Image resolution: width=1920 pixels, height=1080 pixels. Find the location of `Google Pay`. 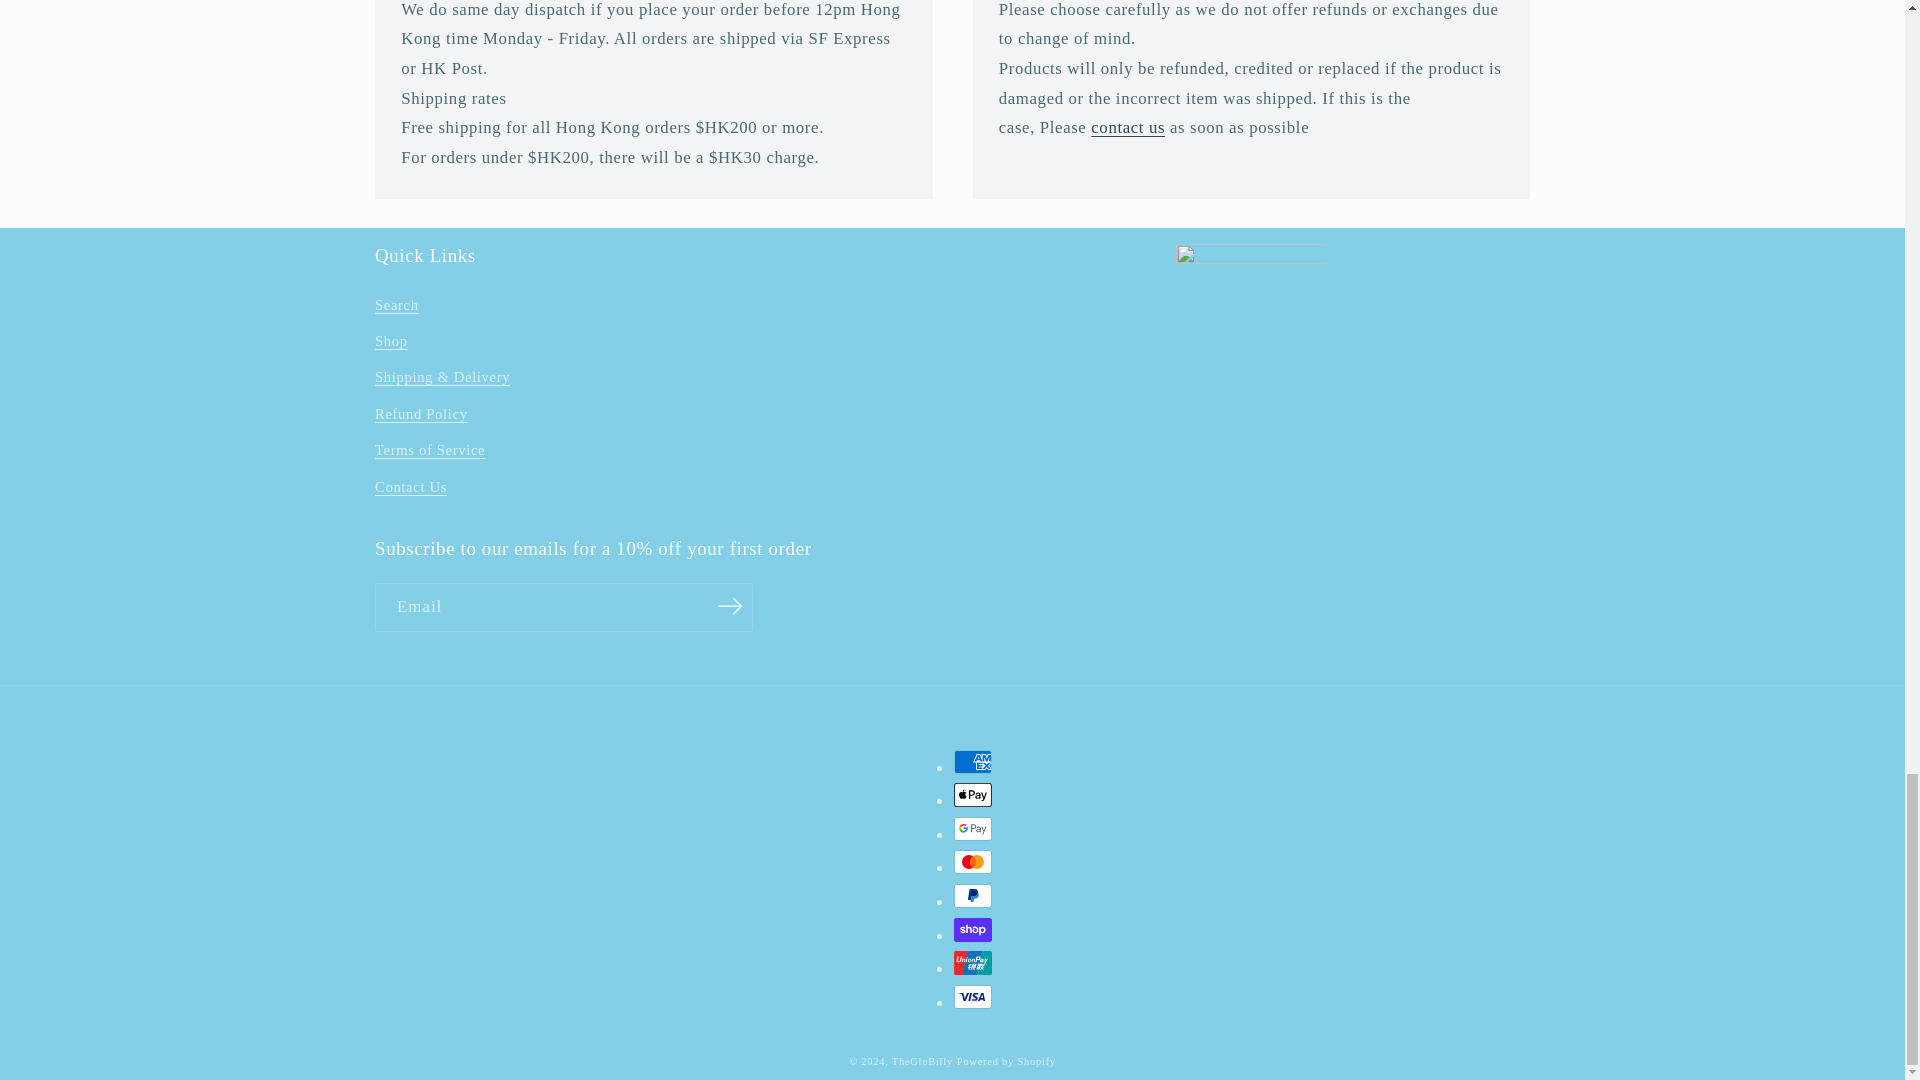

Google Pay is located at coordinates (973, 828).